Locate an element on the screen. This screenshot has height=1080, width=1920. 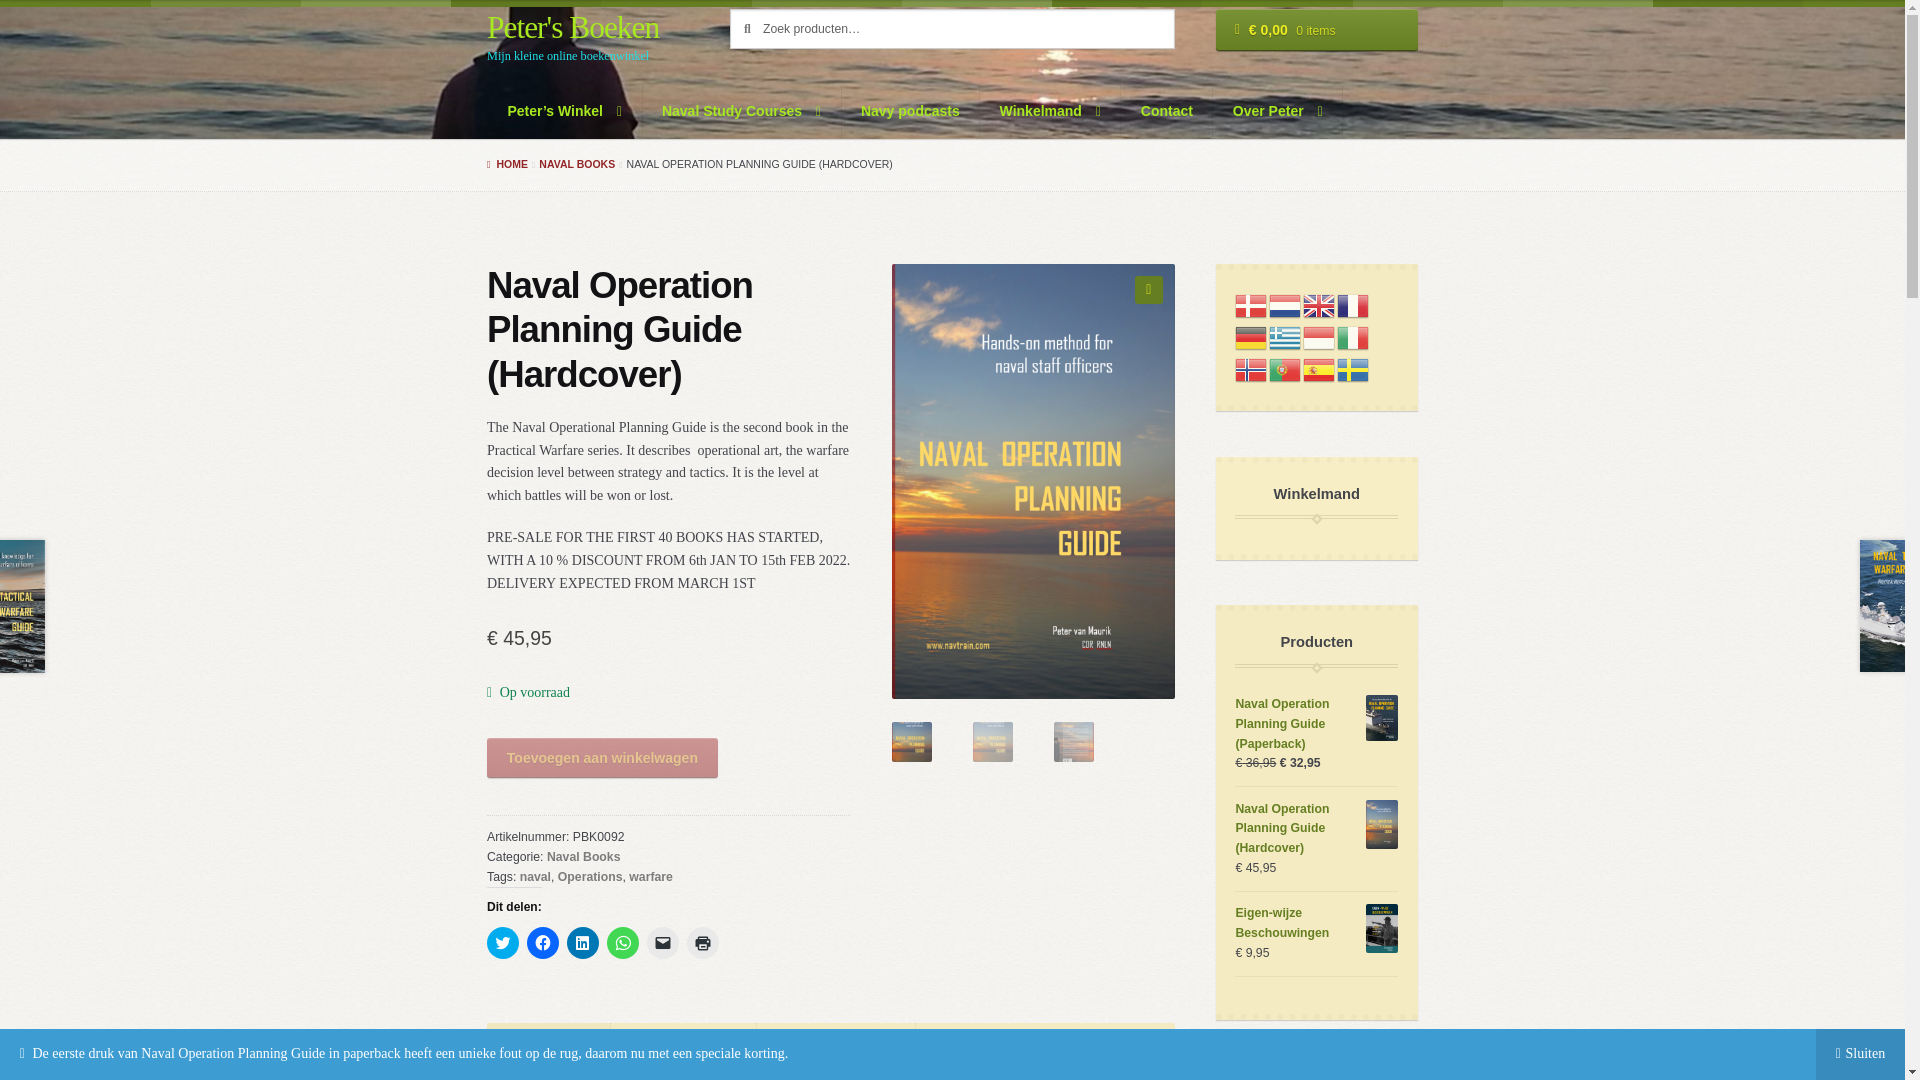
Klik om te delen op Facebook is located at coordinates (542, 942).